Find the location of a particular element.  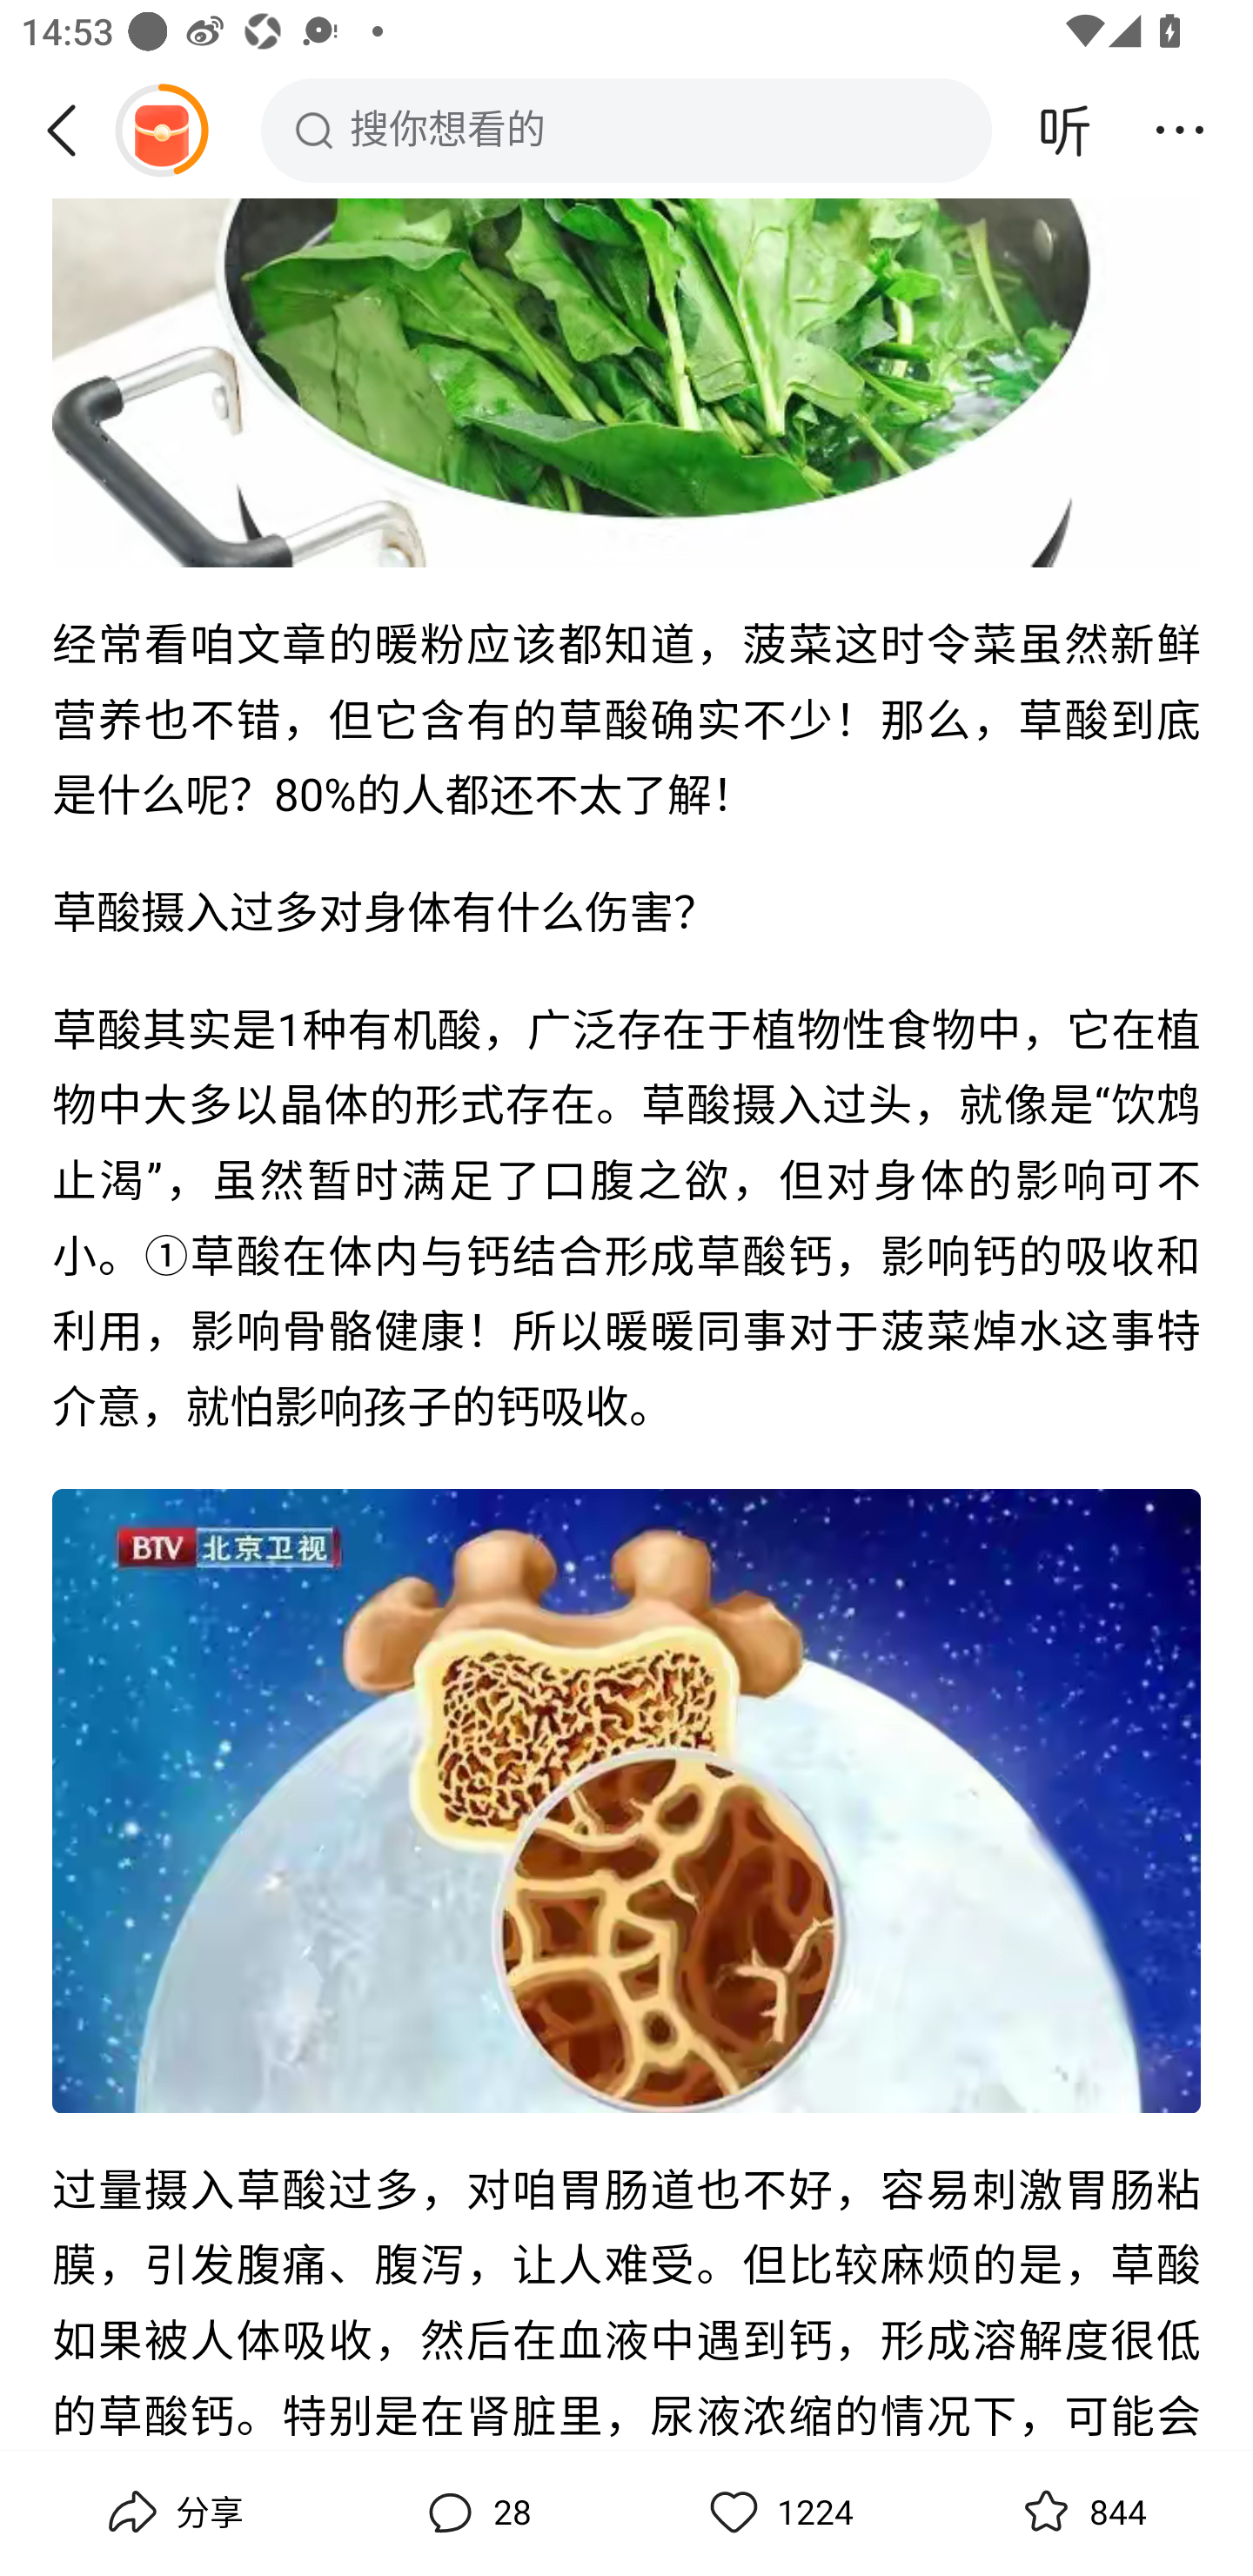

阅读赚金币 is located at coordinates (161, 130).